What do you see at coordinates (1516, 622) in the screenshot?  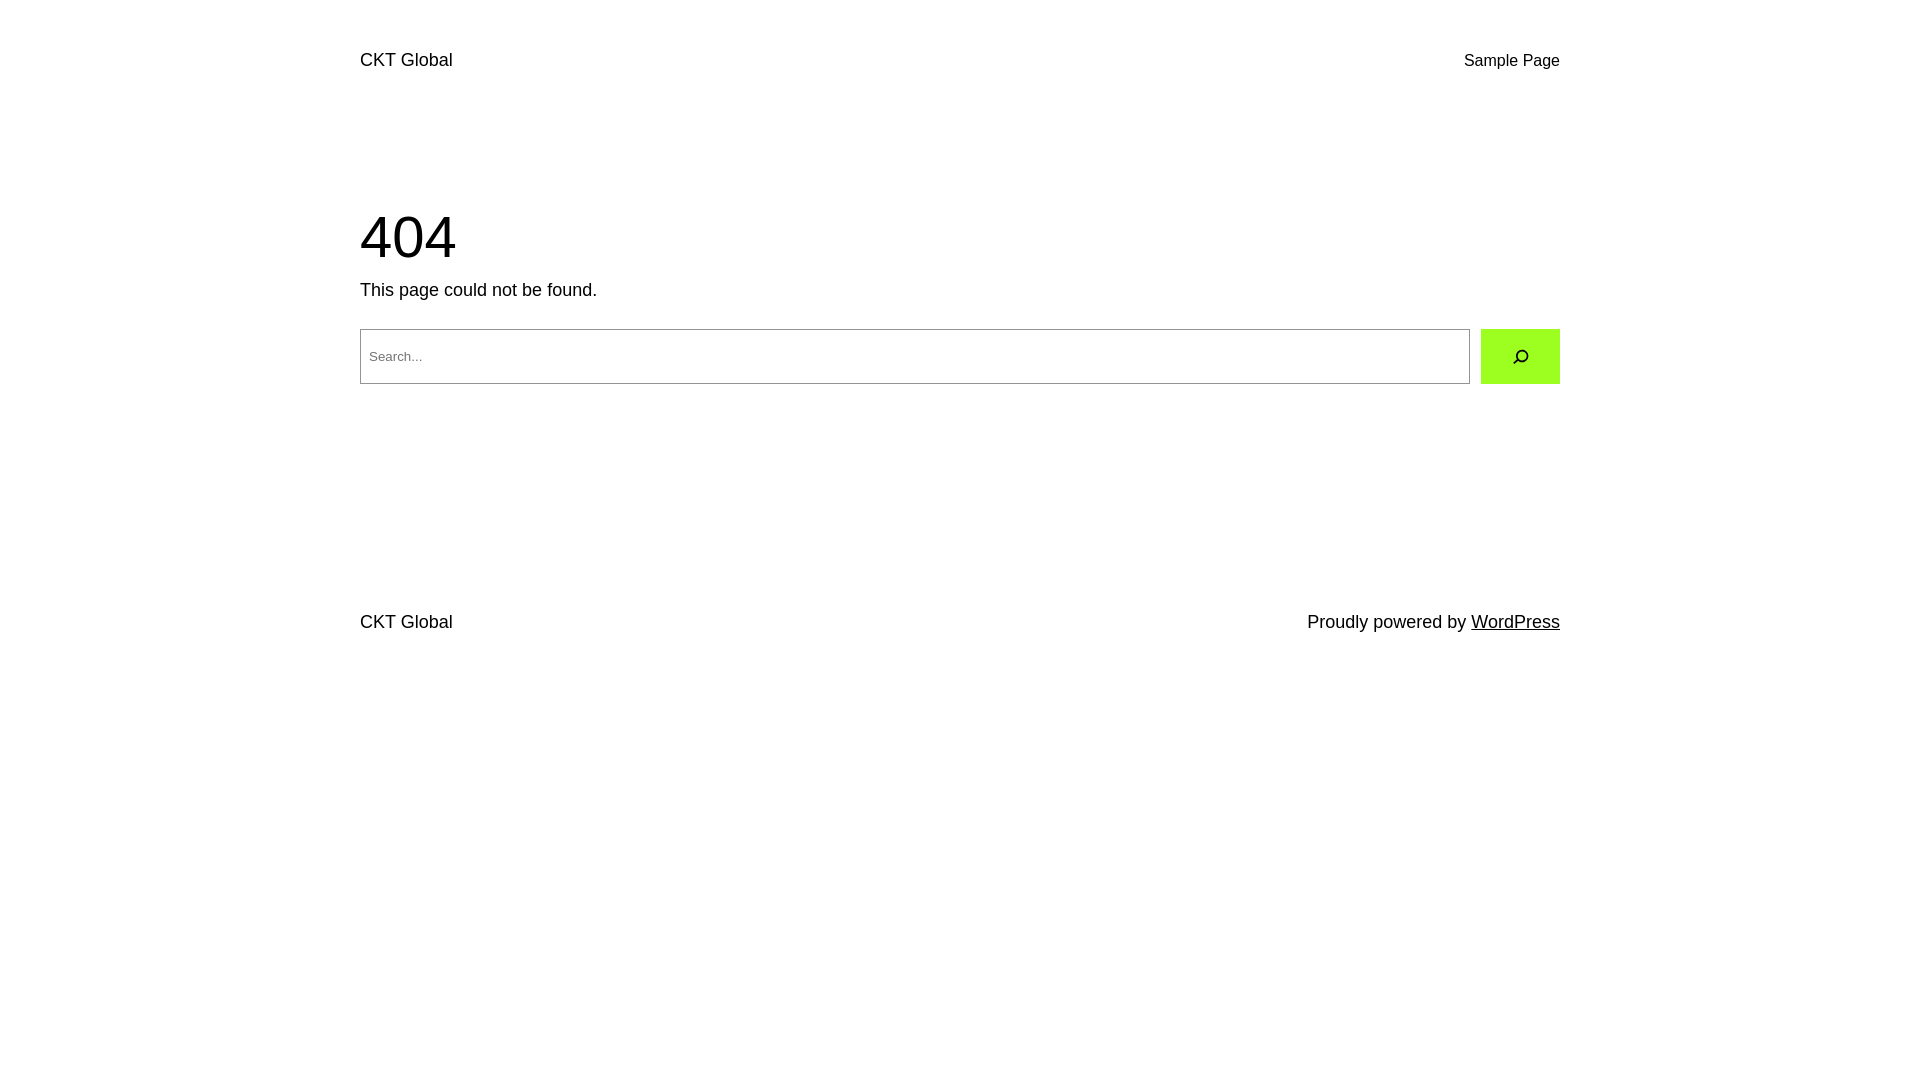 I see `WordPress` at bounding box center [1516, 622].